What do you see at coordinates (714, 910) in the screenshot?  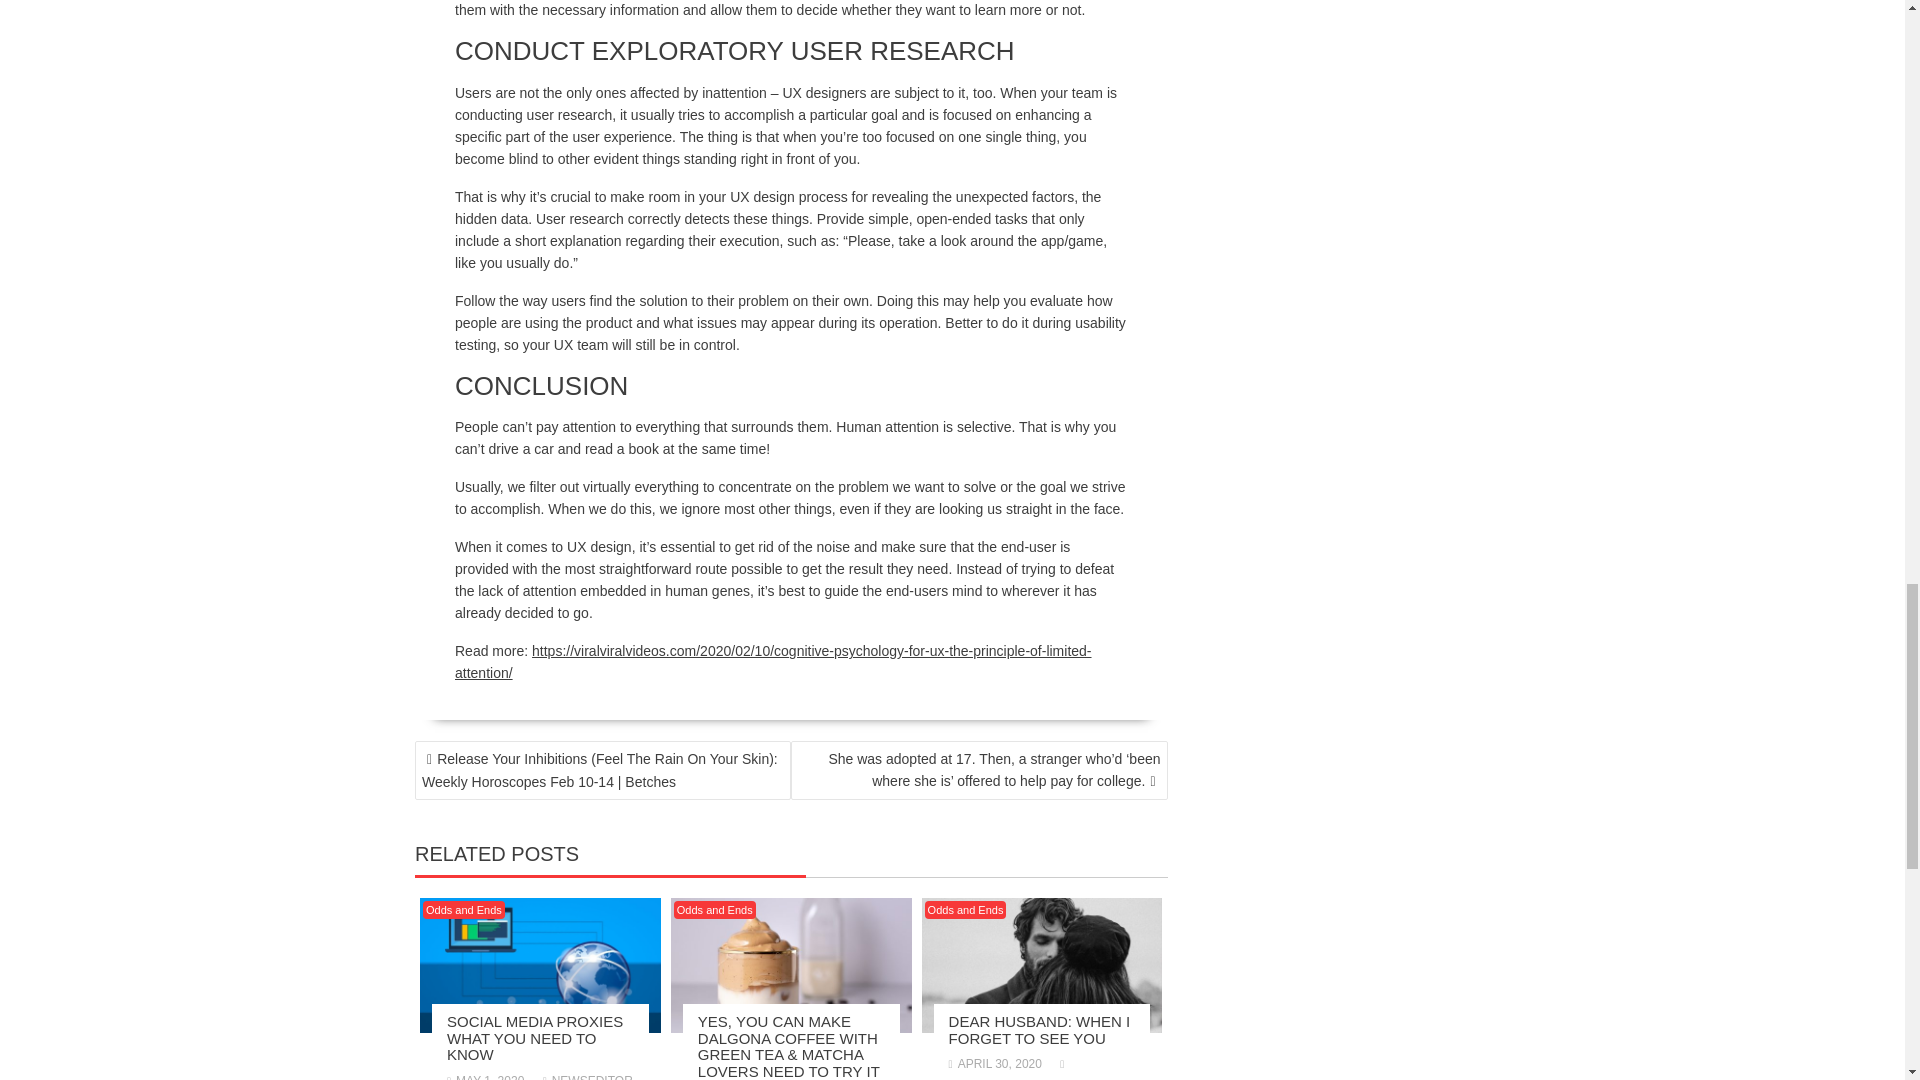 I see `Odds and Ends` at bounding box center [714, 910].